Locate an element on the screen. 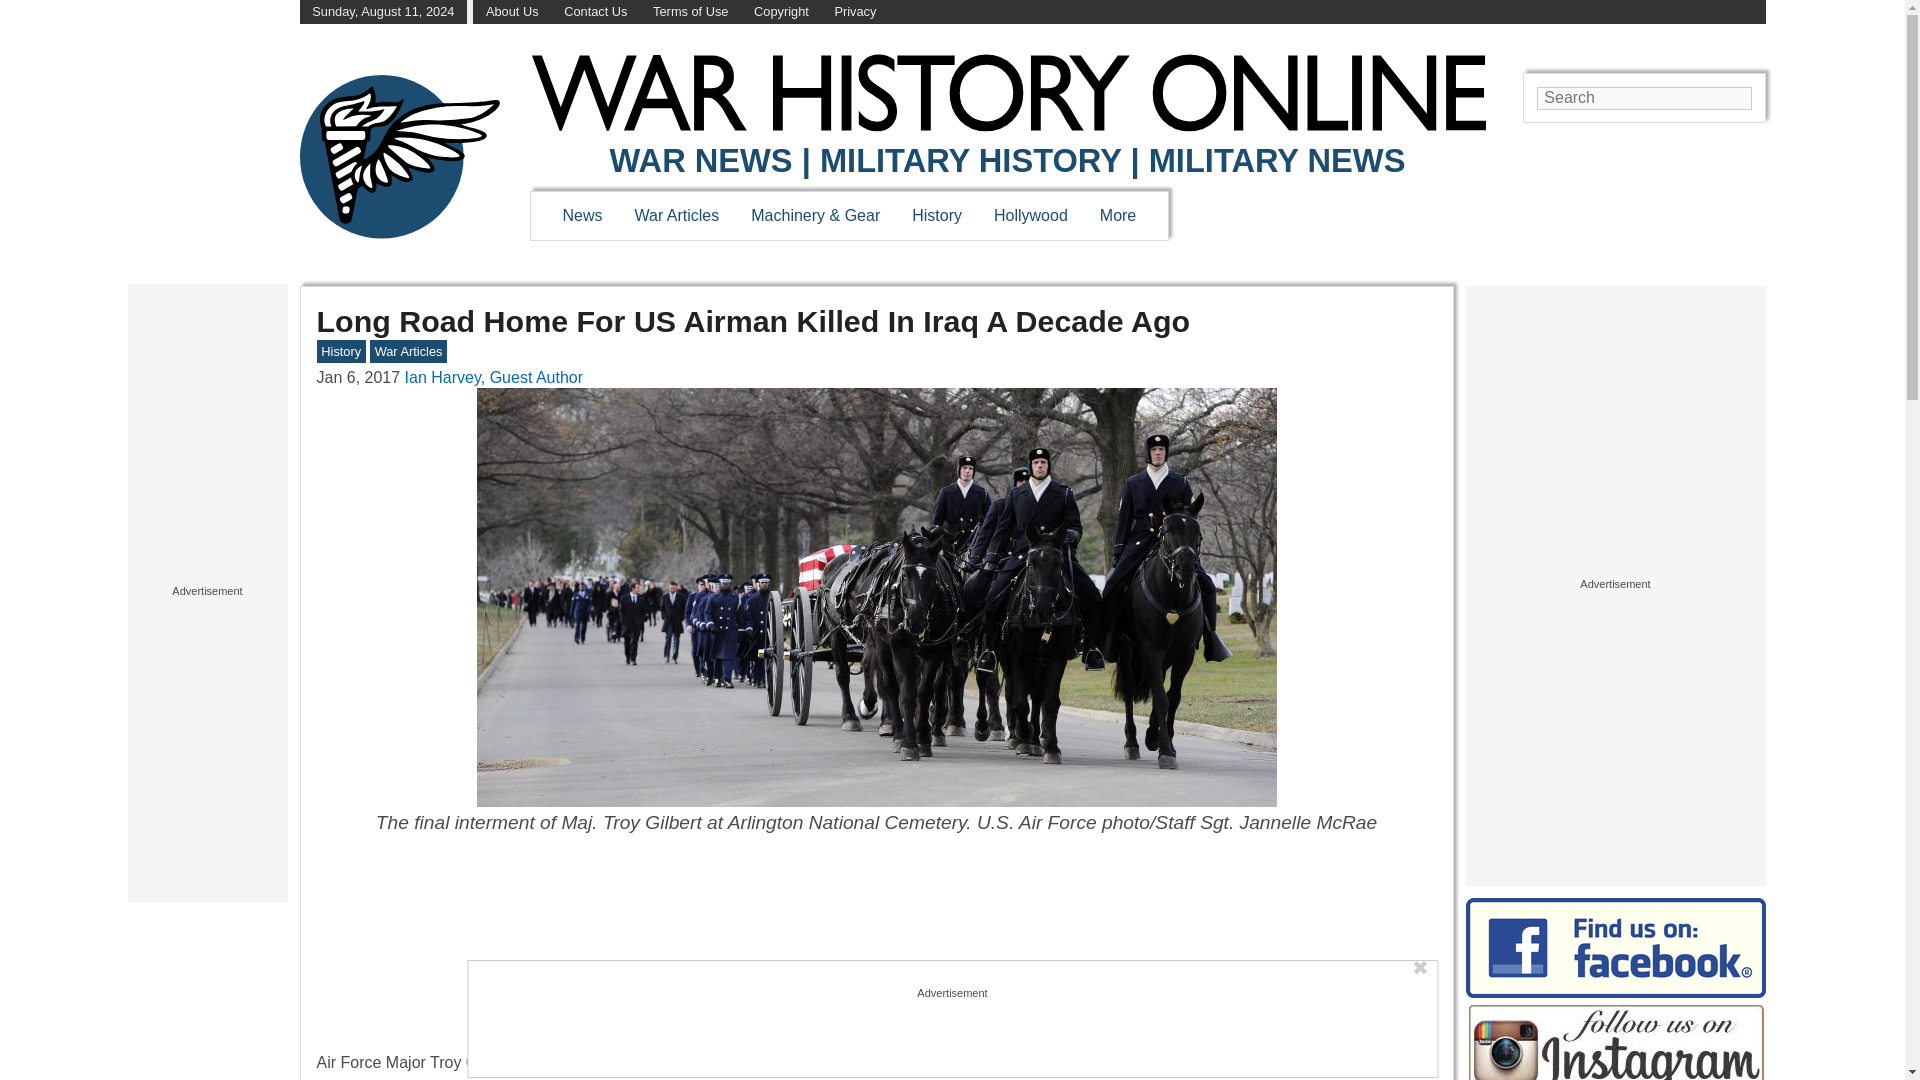 Image resolution: width=1920 pixels, height=1080 pixels. War Articles is located at coordinates (678, 215).